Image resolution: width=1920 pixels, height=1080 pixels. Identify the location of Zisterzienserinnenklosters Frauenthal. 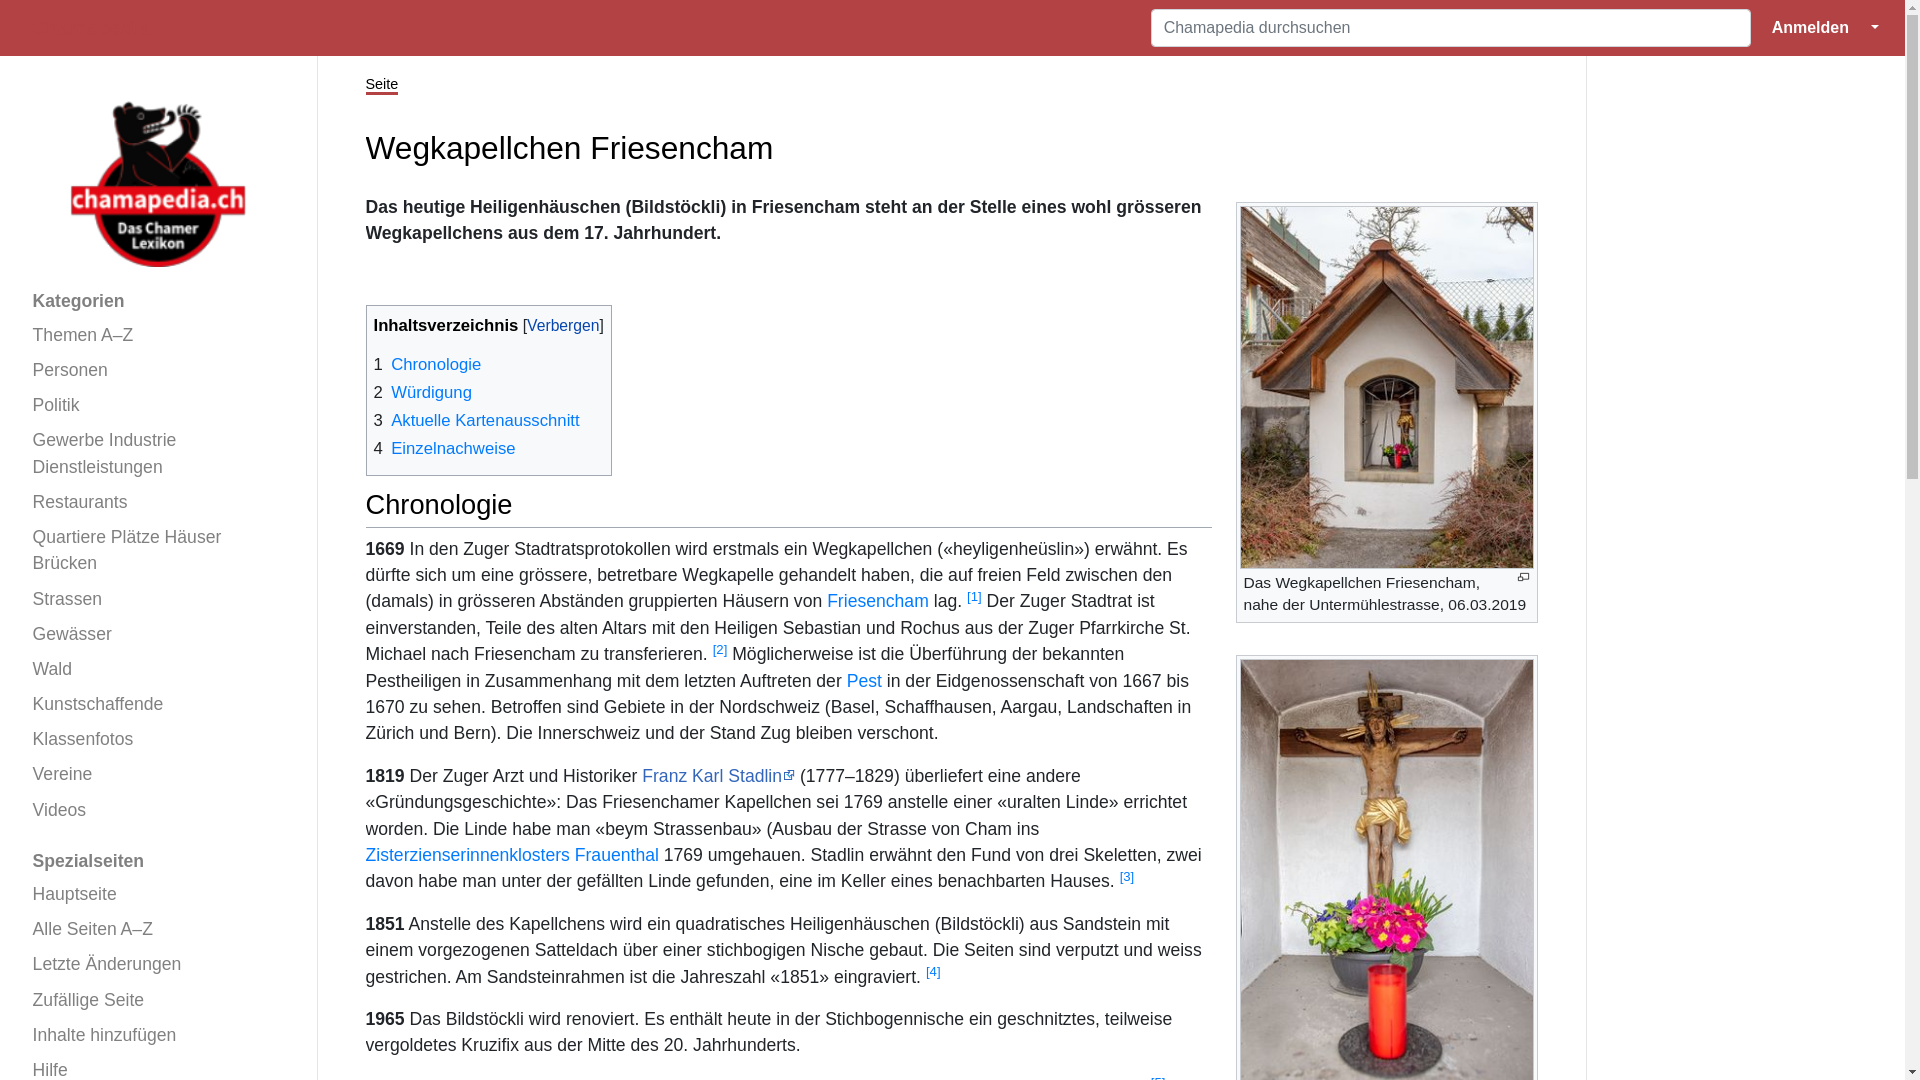
(512, 855).